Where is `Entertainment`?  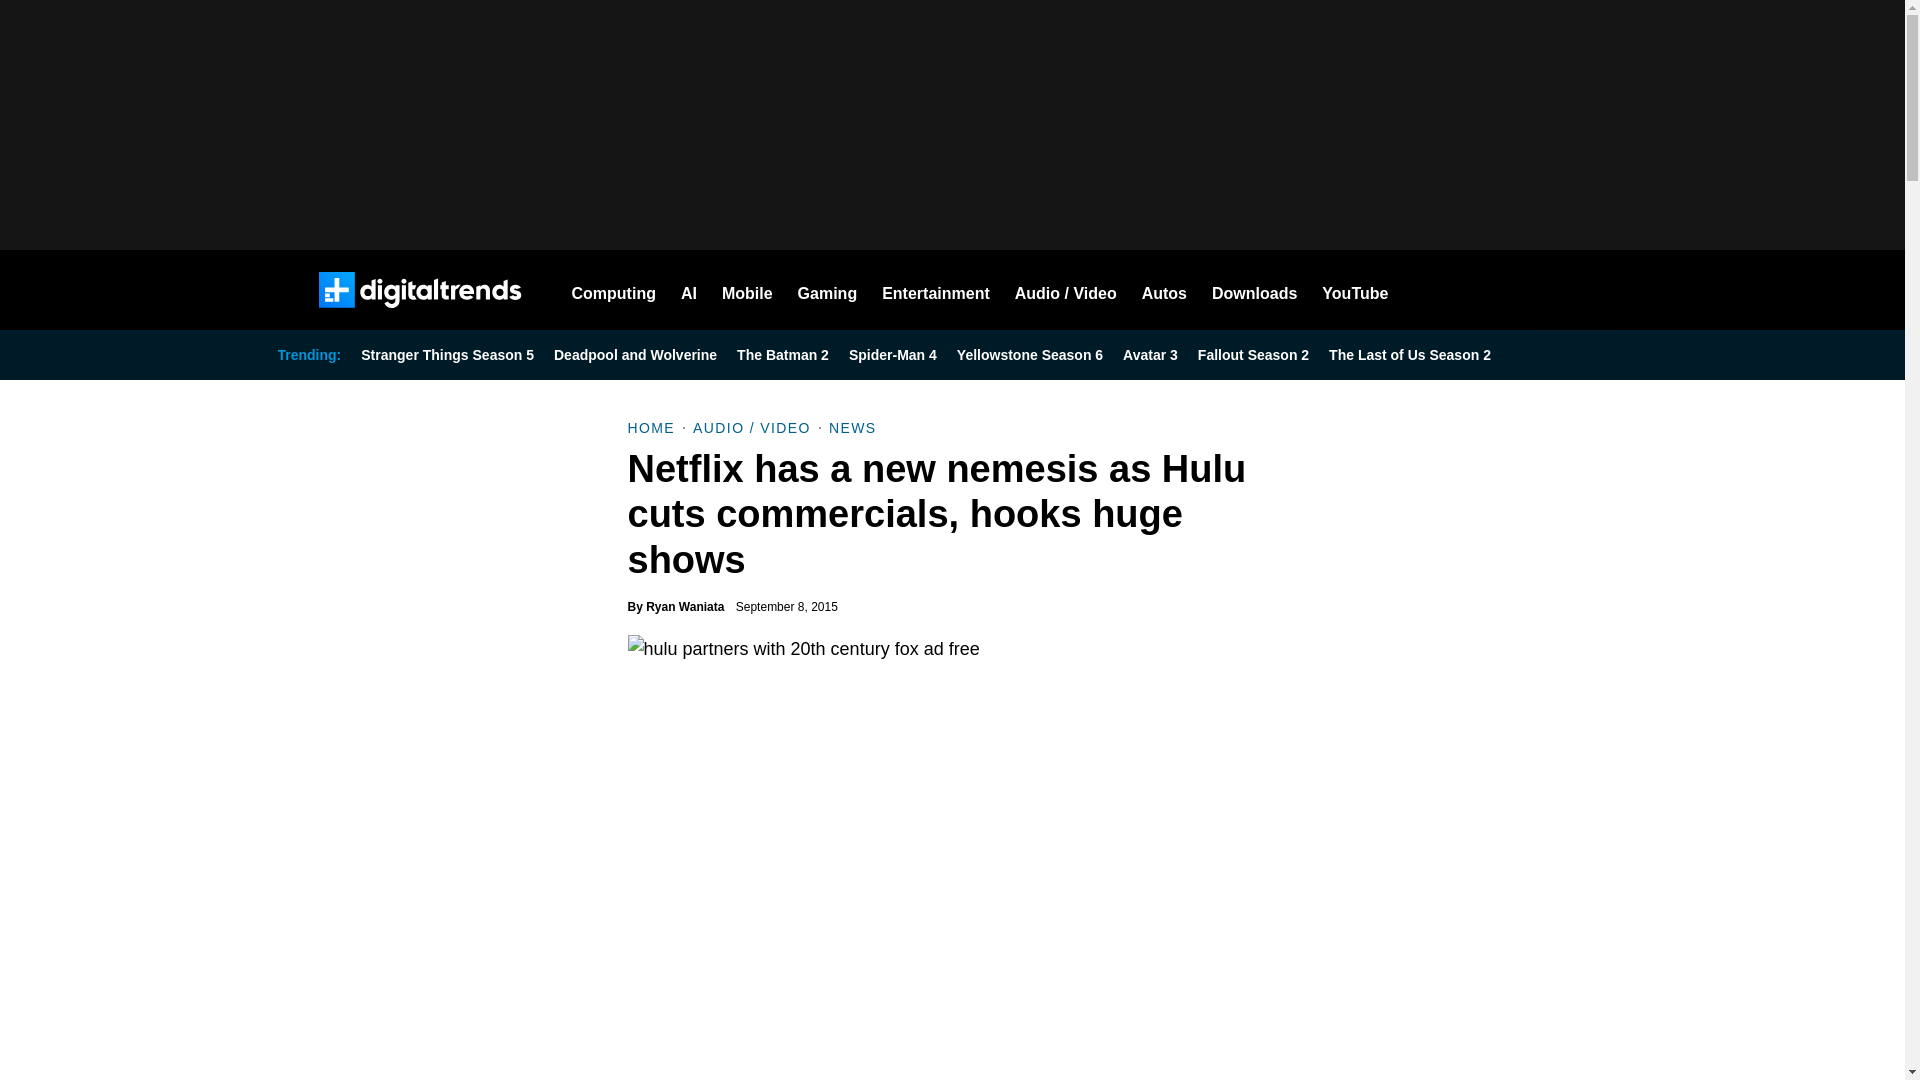
Entertainment is located at coordinates (936, 290).